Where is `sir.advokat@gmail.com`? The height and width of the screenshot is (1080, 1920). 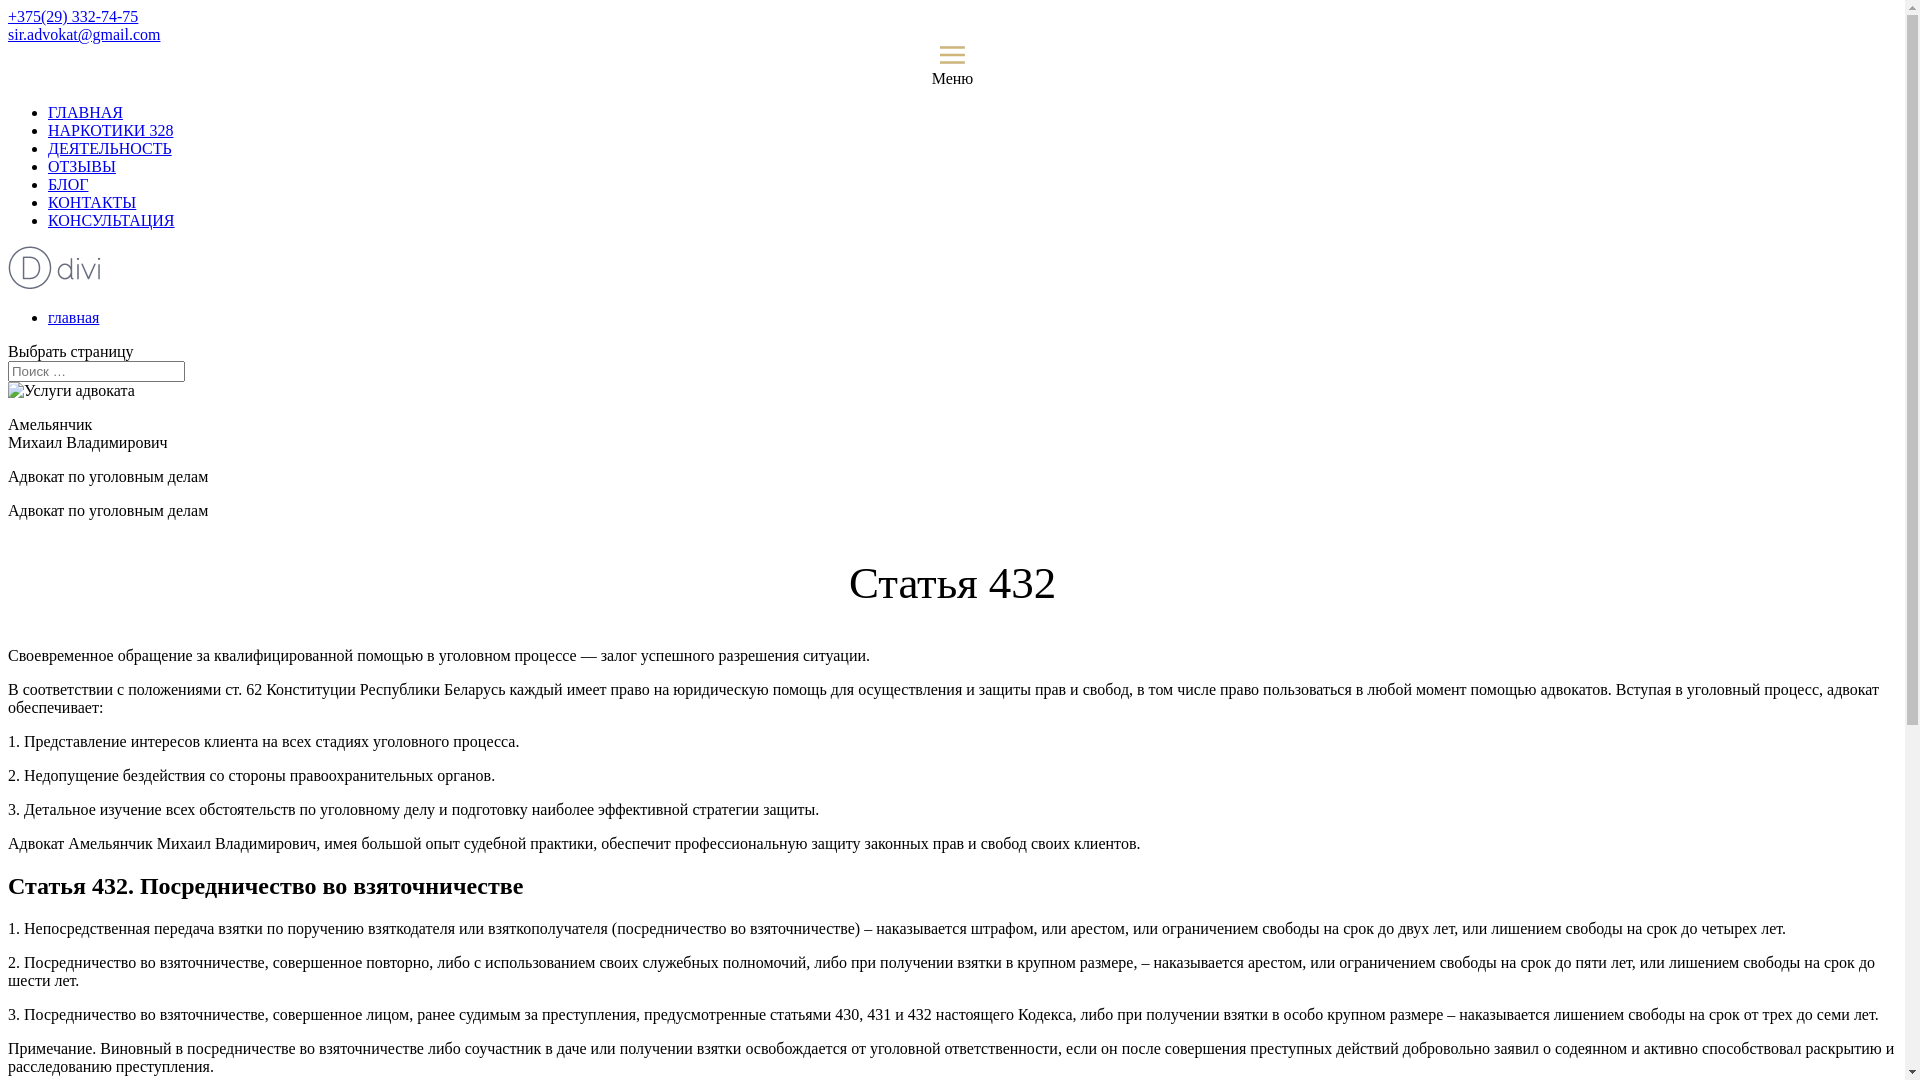
sir.advokat@gmail.com is located at coordinates (84, 34).